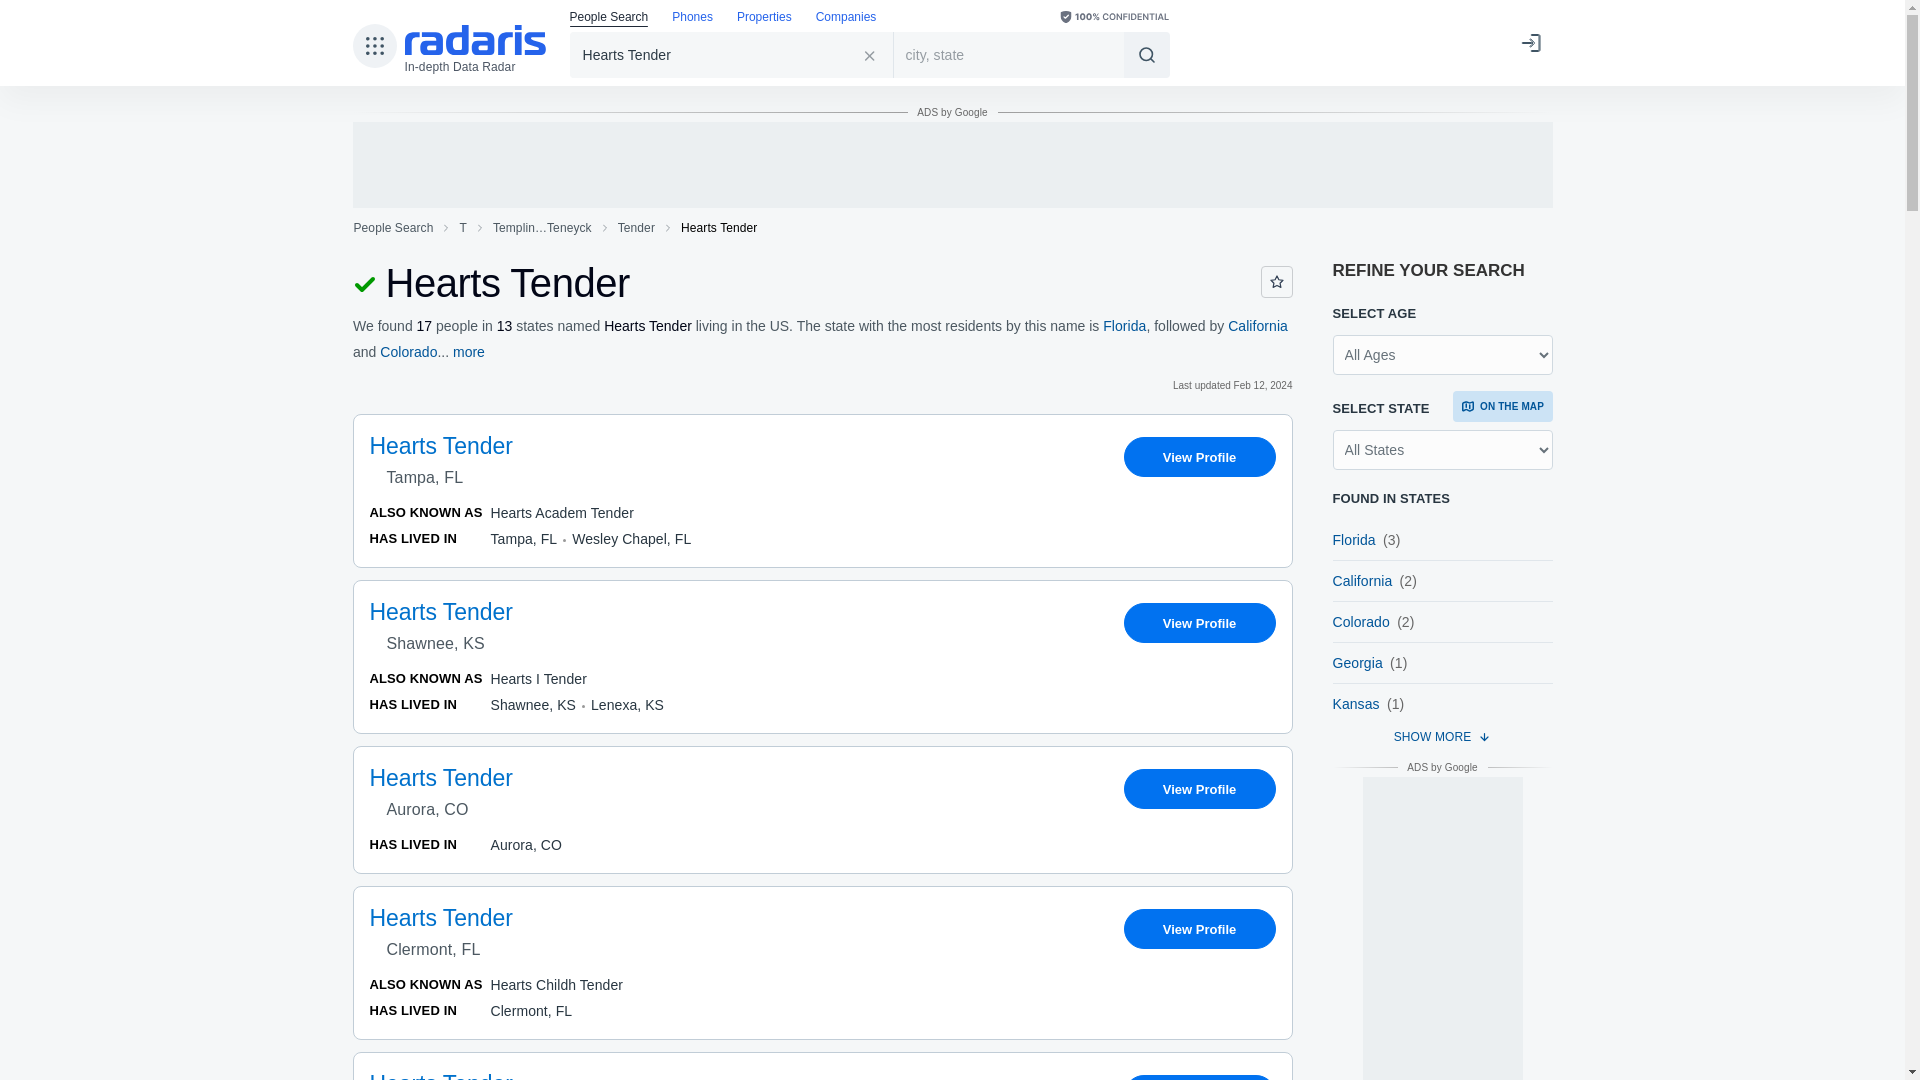 This screenshot has width=1920, height=1080. I want to click on Hearts Tender, so click(732, 54).